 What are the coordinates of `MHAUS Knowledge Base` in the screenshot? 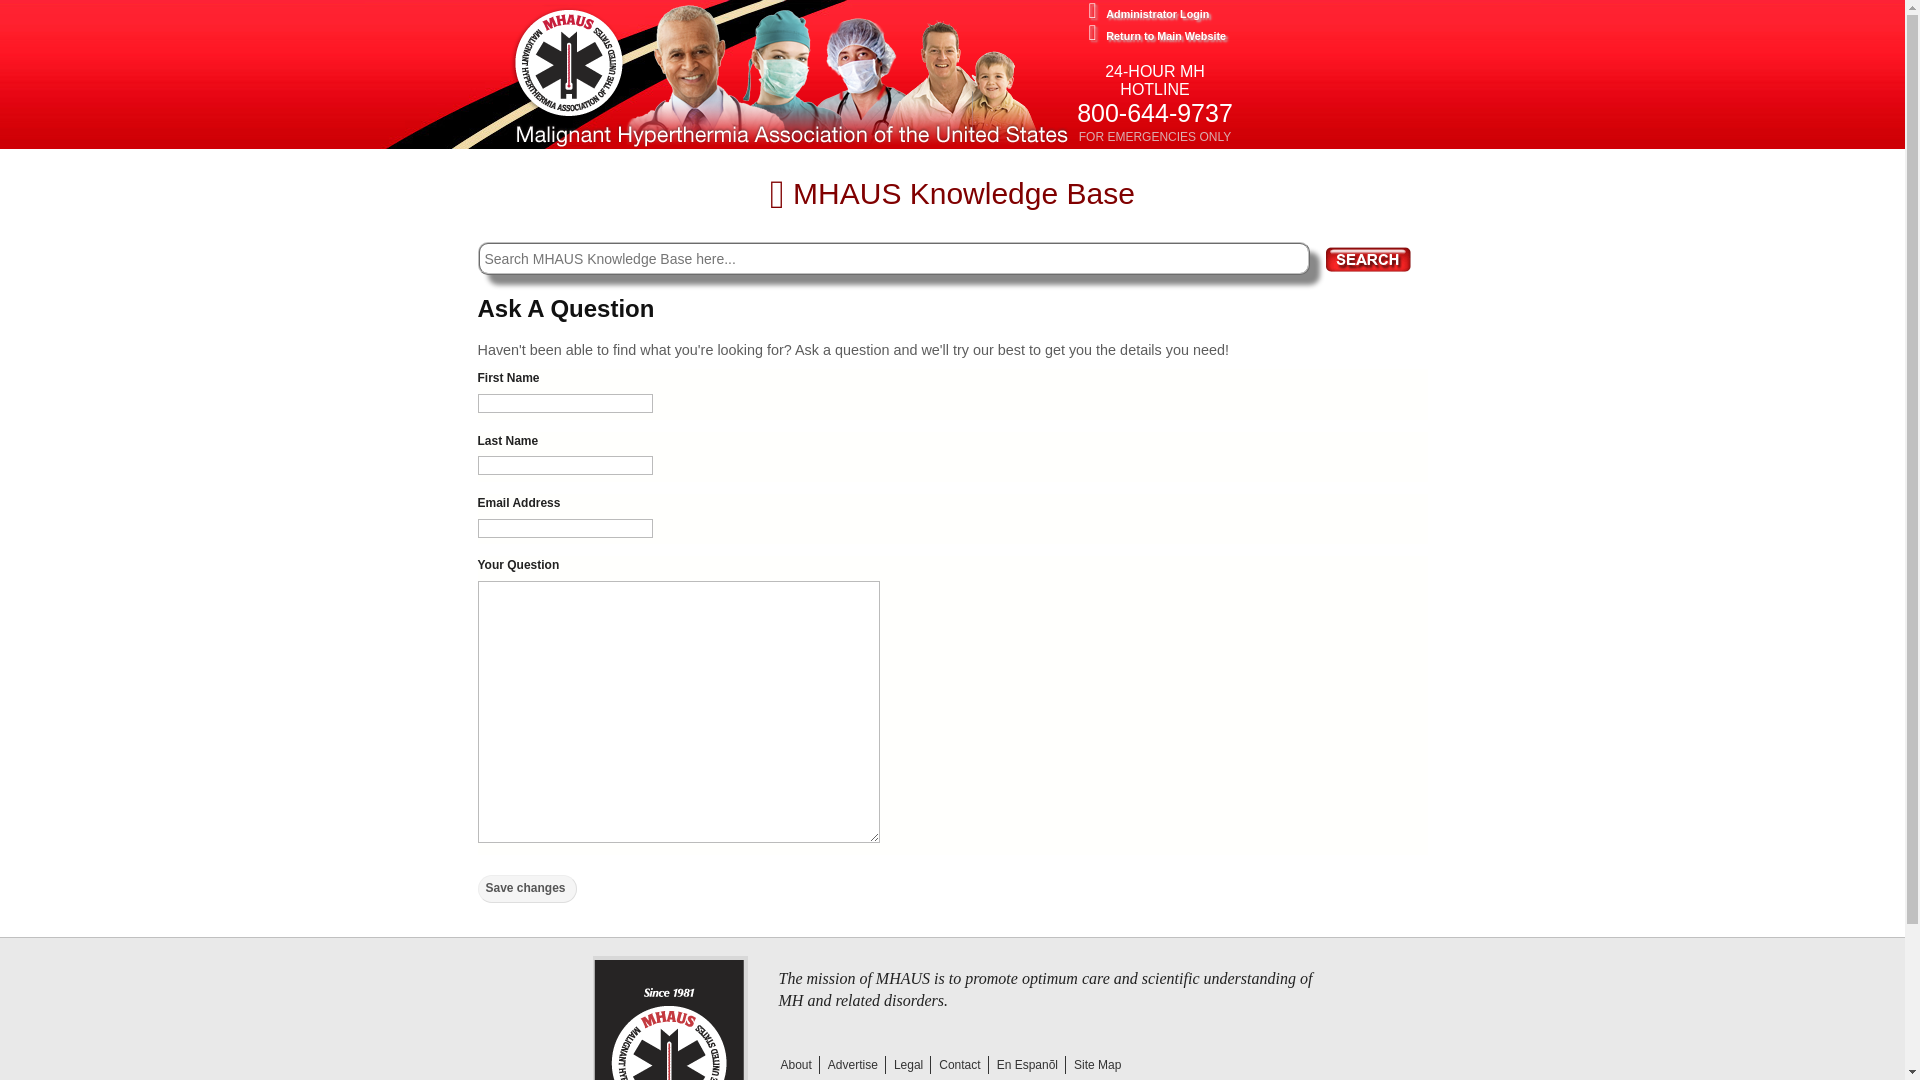 It's located at (952, 193).